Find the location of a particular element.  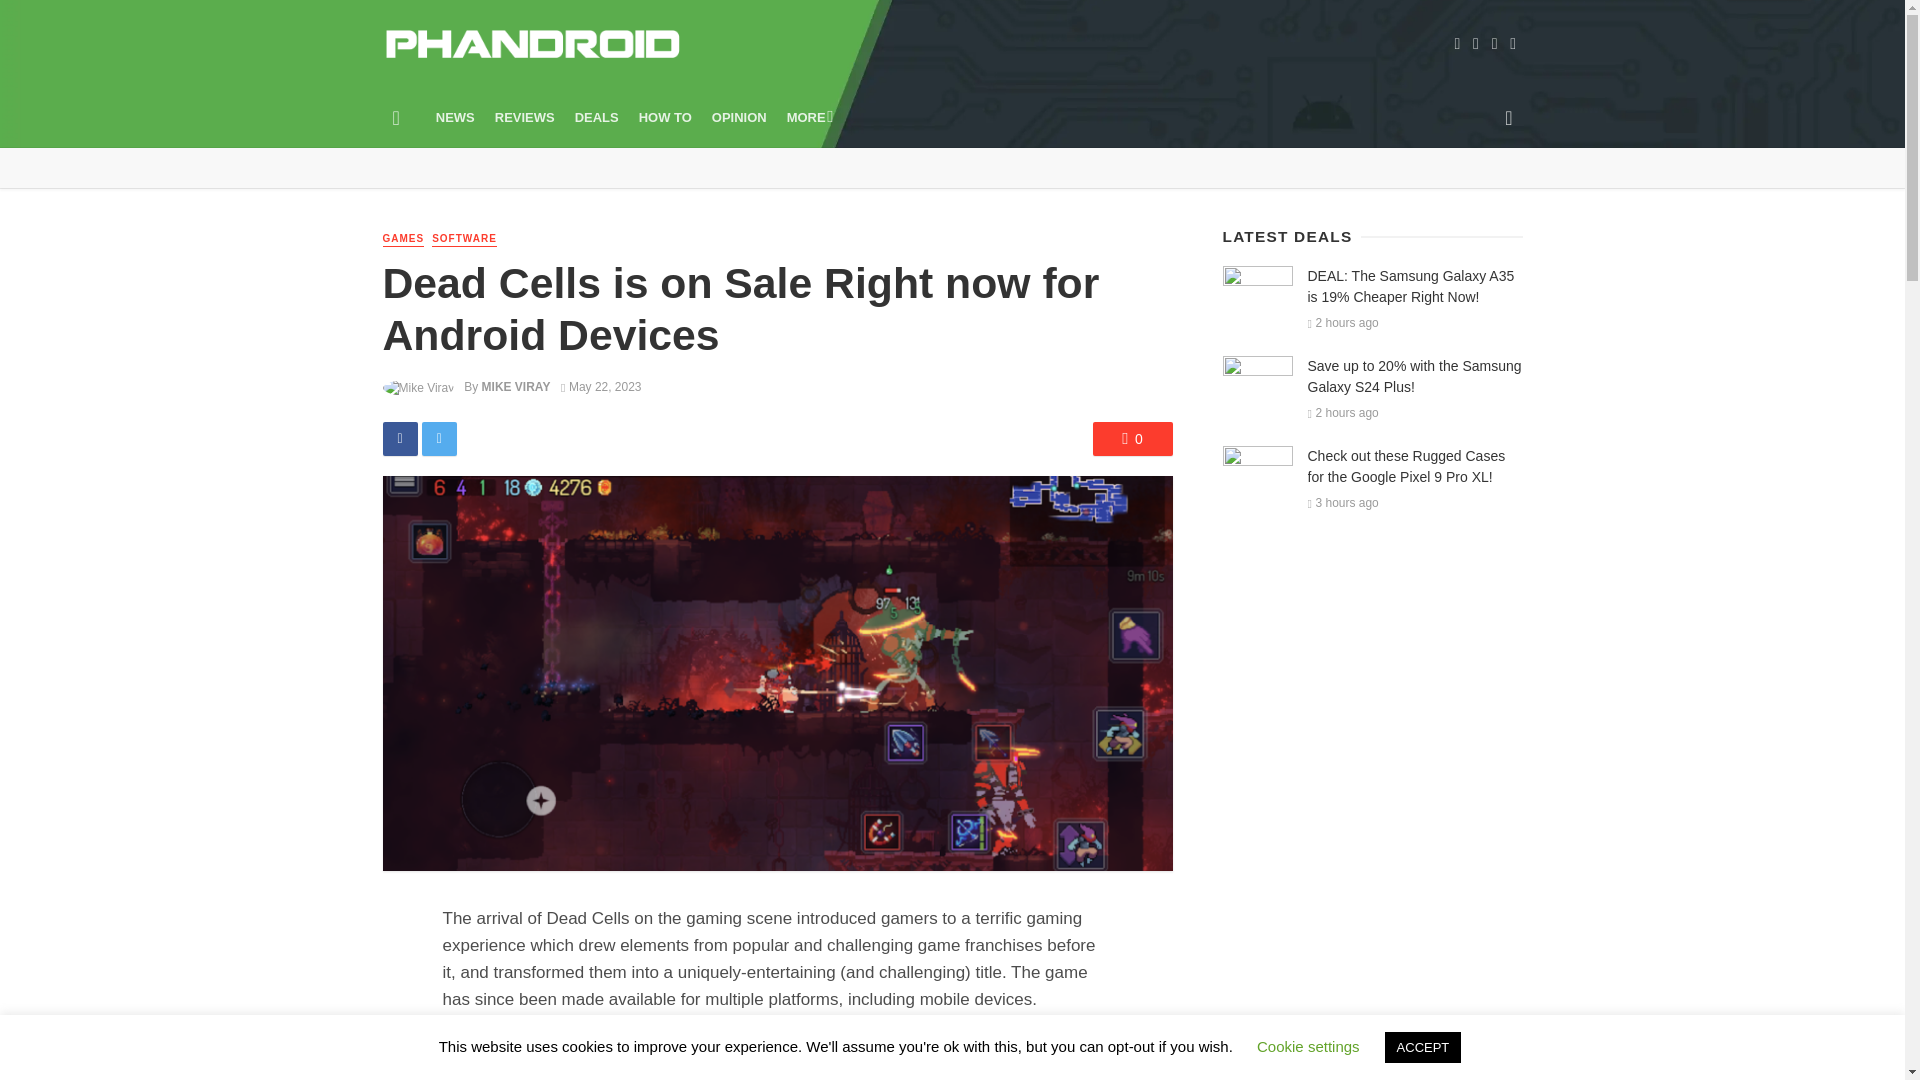

REVIEWS is located at coordinates (524, 117).